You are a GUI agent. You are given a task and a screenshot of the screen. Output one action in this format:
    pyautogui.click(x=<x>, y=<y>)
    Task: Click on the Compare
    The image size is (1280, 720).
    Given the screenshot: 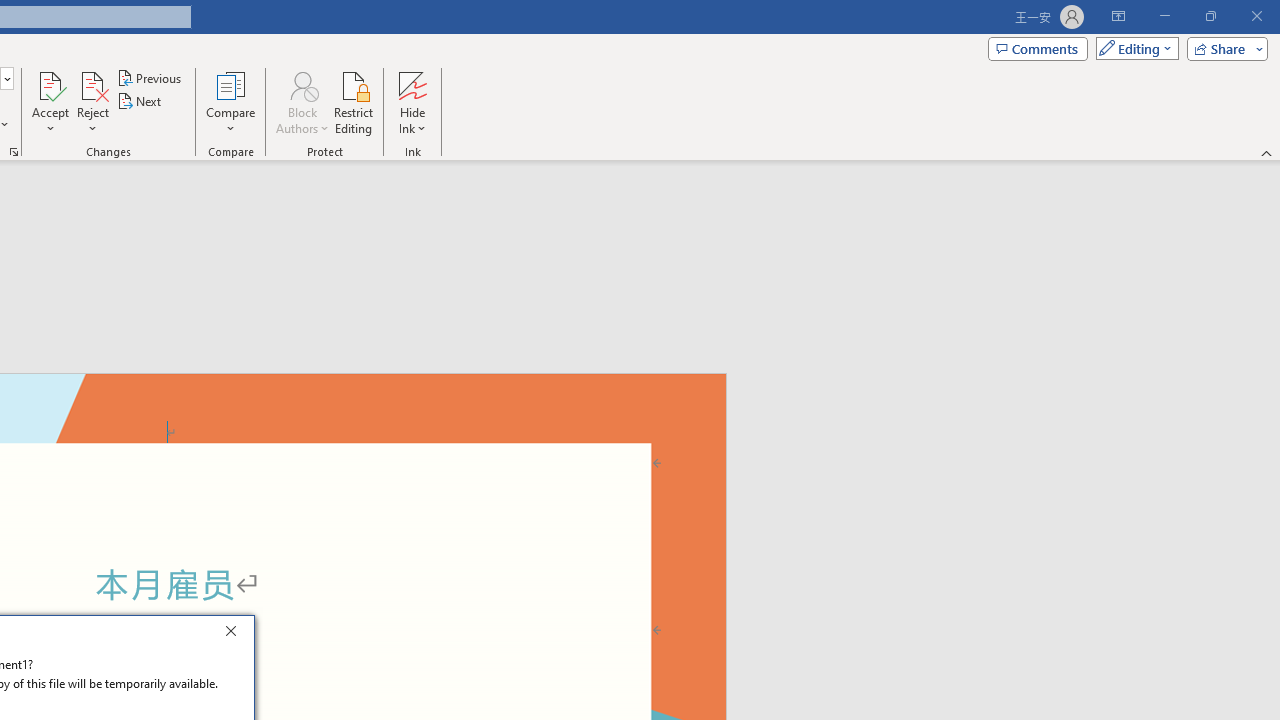 What is the action you would take?
    pyautogui.click(x=230, y=102)
    